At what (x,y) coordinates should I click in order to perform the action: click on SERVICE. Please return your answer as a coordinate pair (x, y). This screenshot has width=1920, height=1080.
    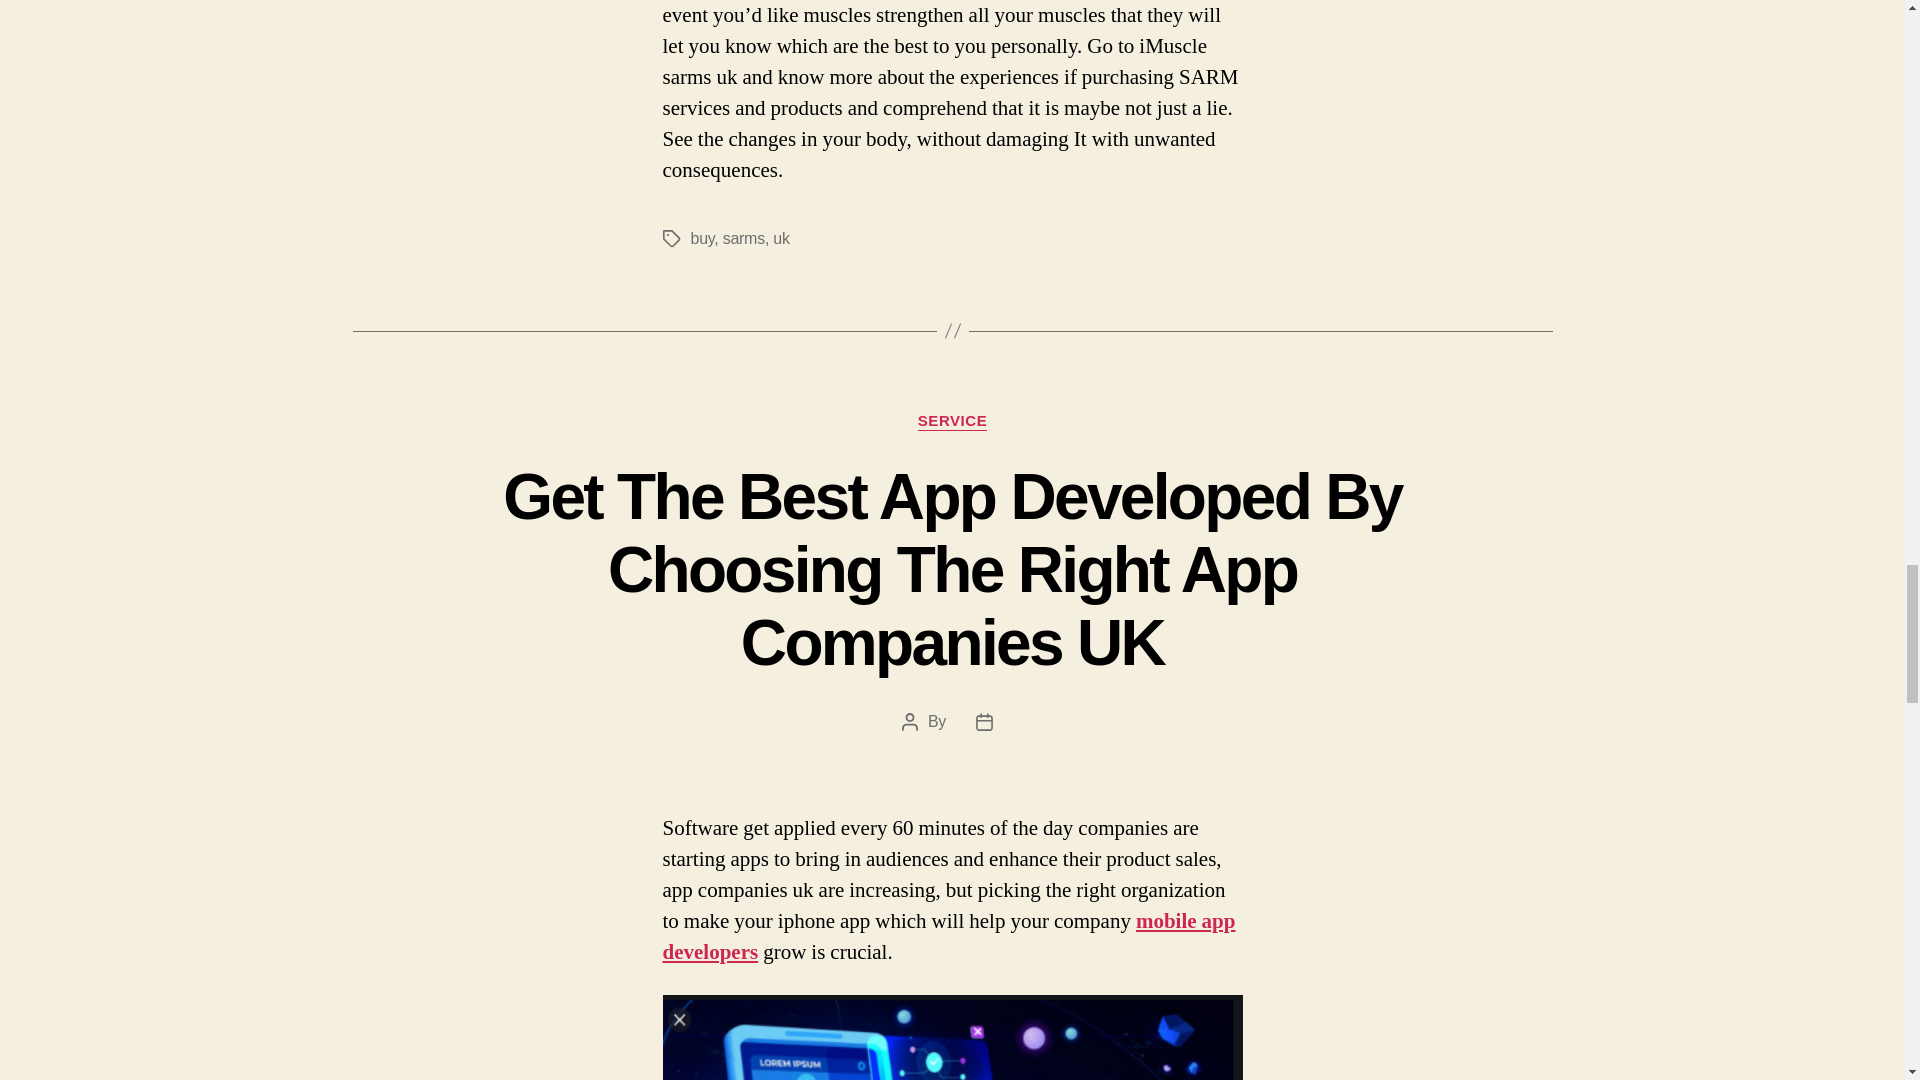
    Looking at the image, I should click on (952, 422).